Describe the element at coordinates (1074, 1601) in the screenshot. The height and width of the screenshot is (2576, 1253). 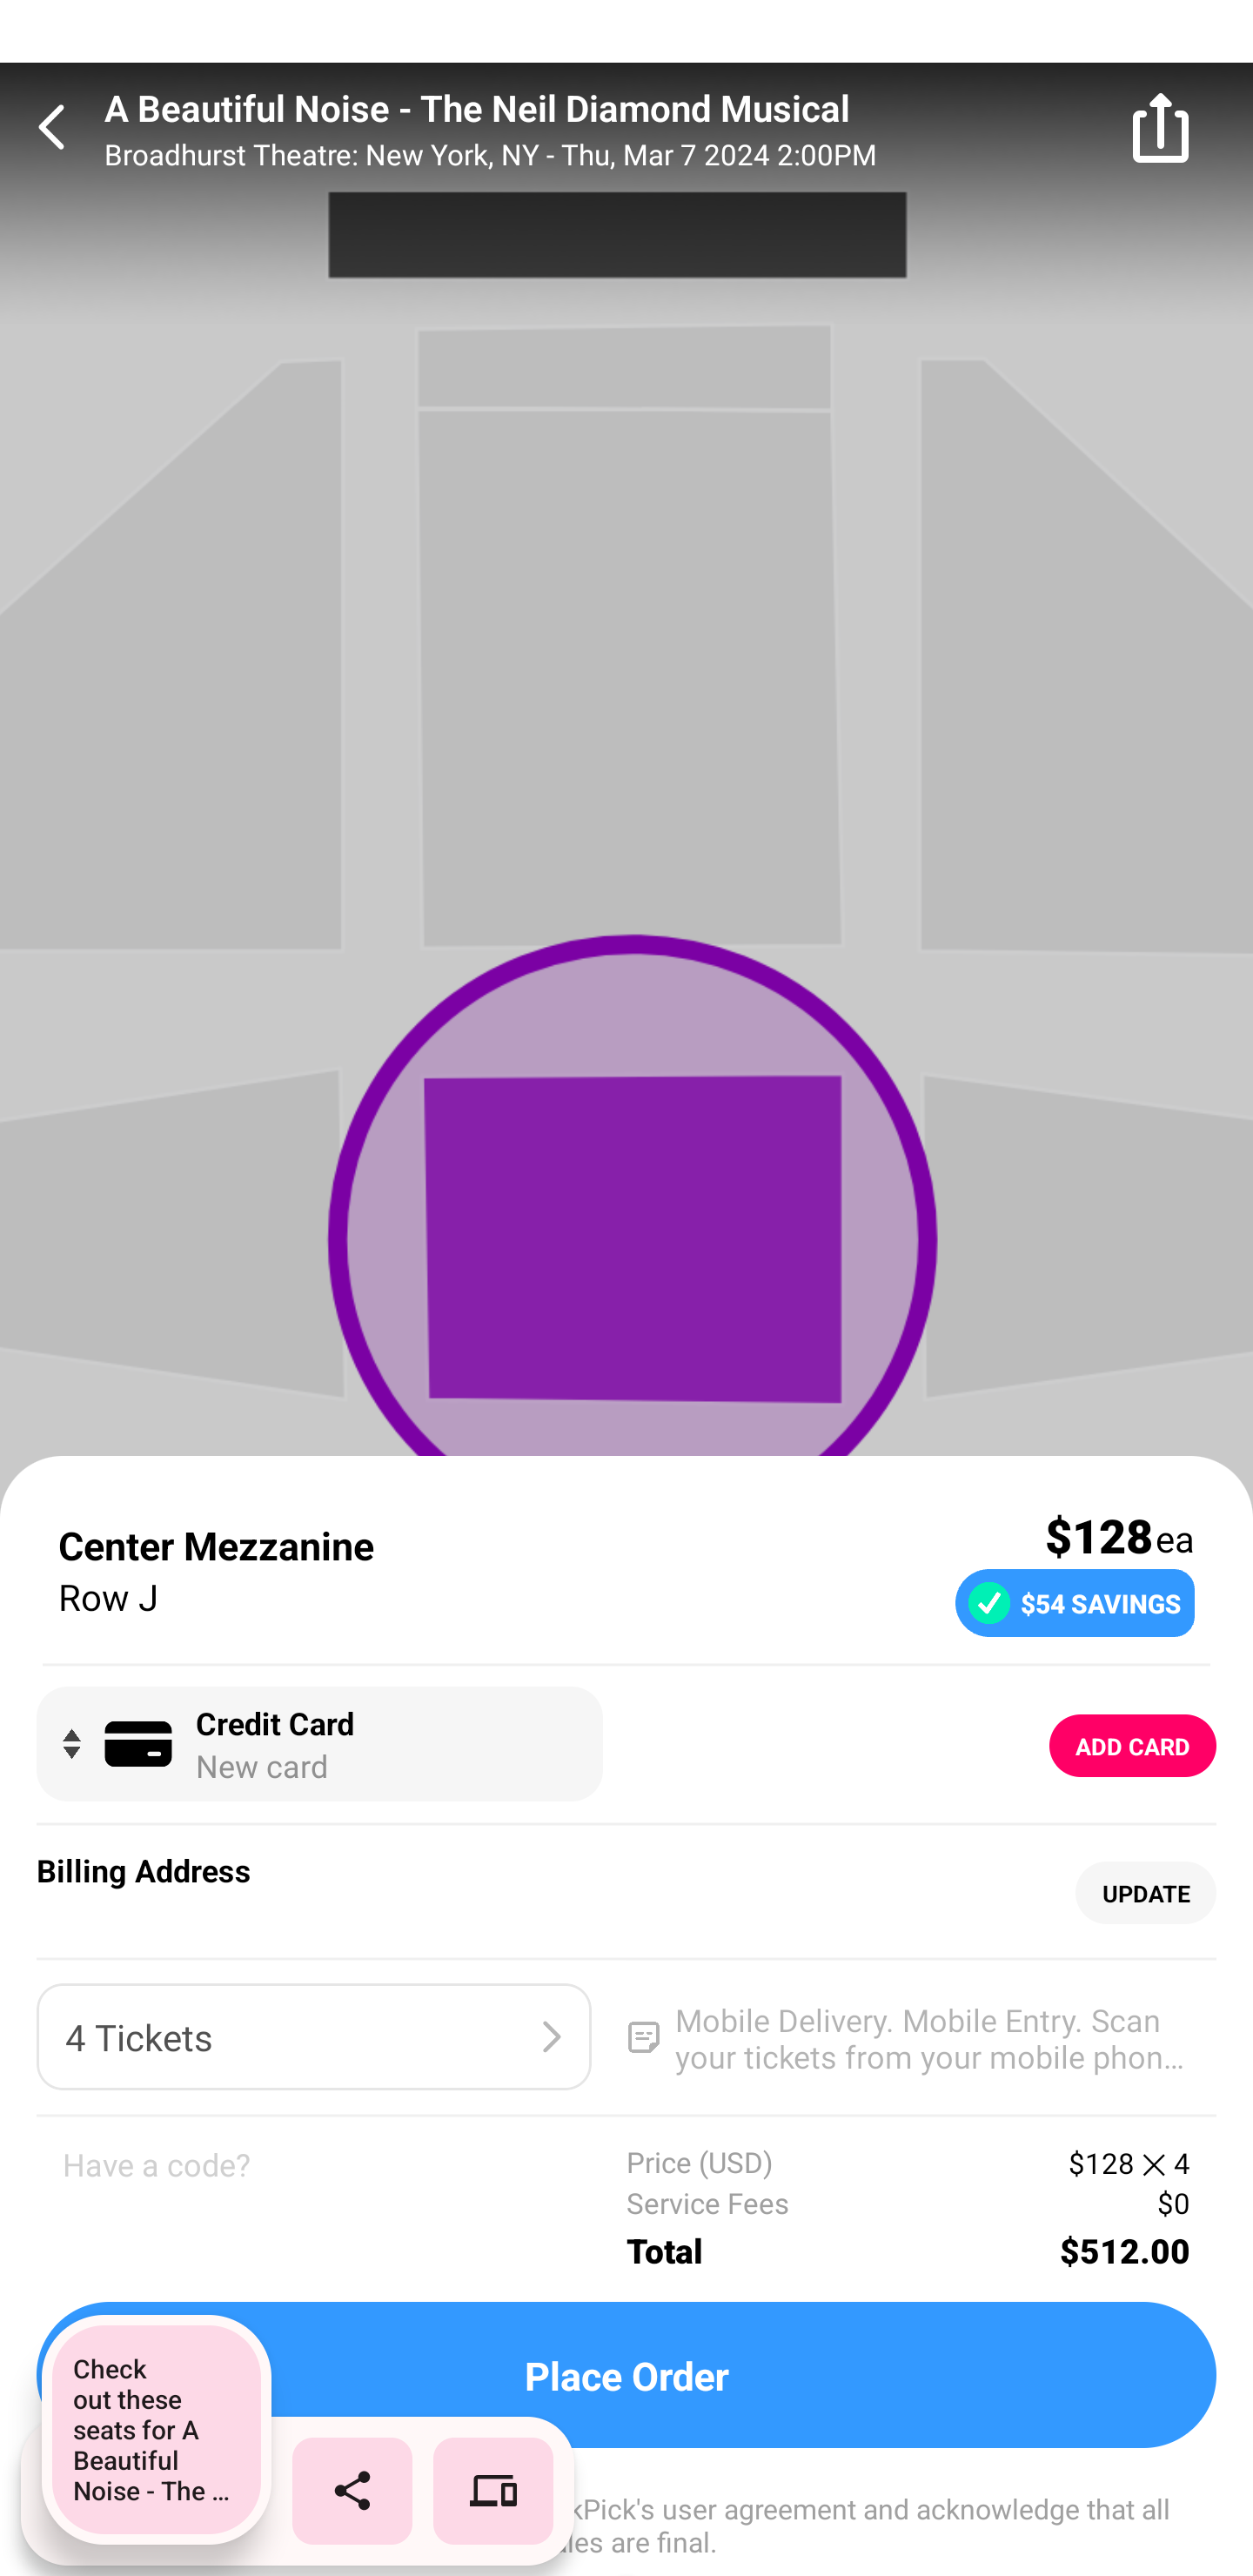
I see `$54 SAVINGS` at that location.